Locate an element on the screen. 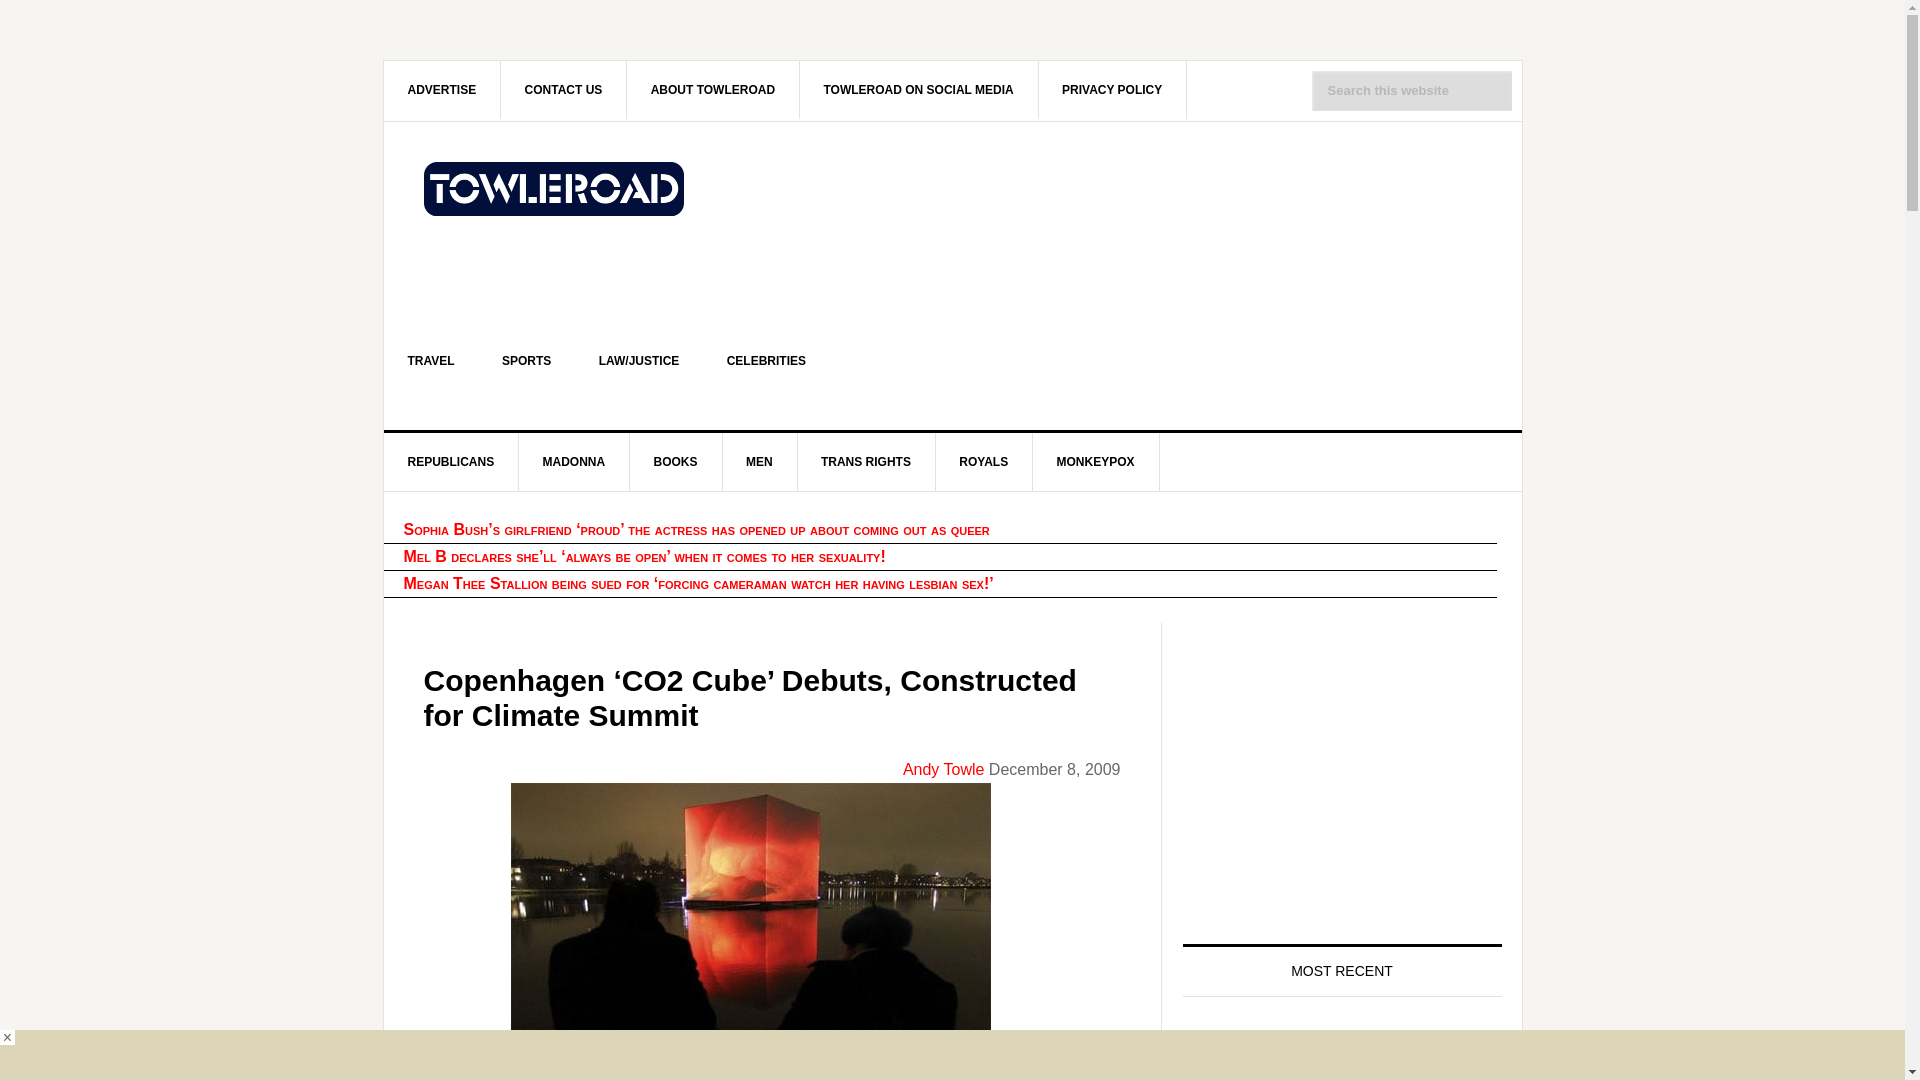 The image size is (1920, 1080). SPORTS is located at coordinates (526, 360).